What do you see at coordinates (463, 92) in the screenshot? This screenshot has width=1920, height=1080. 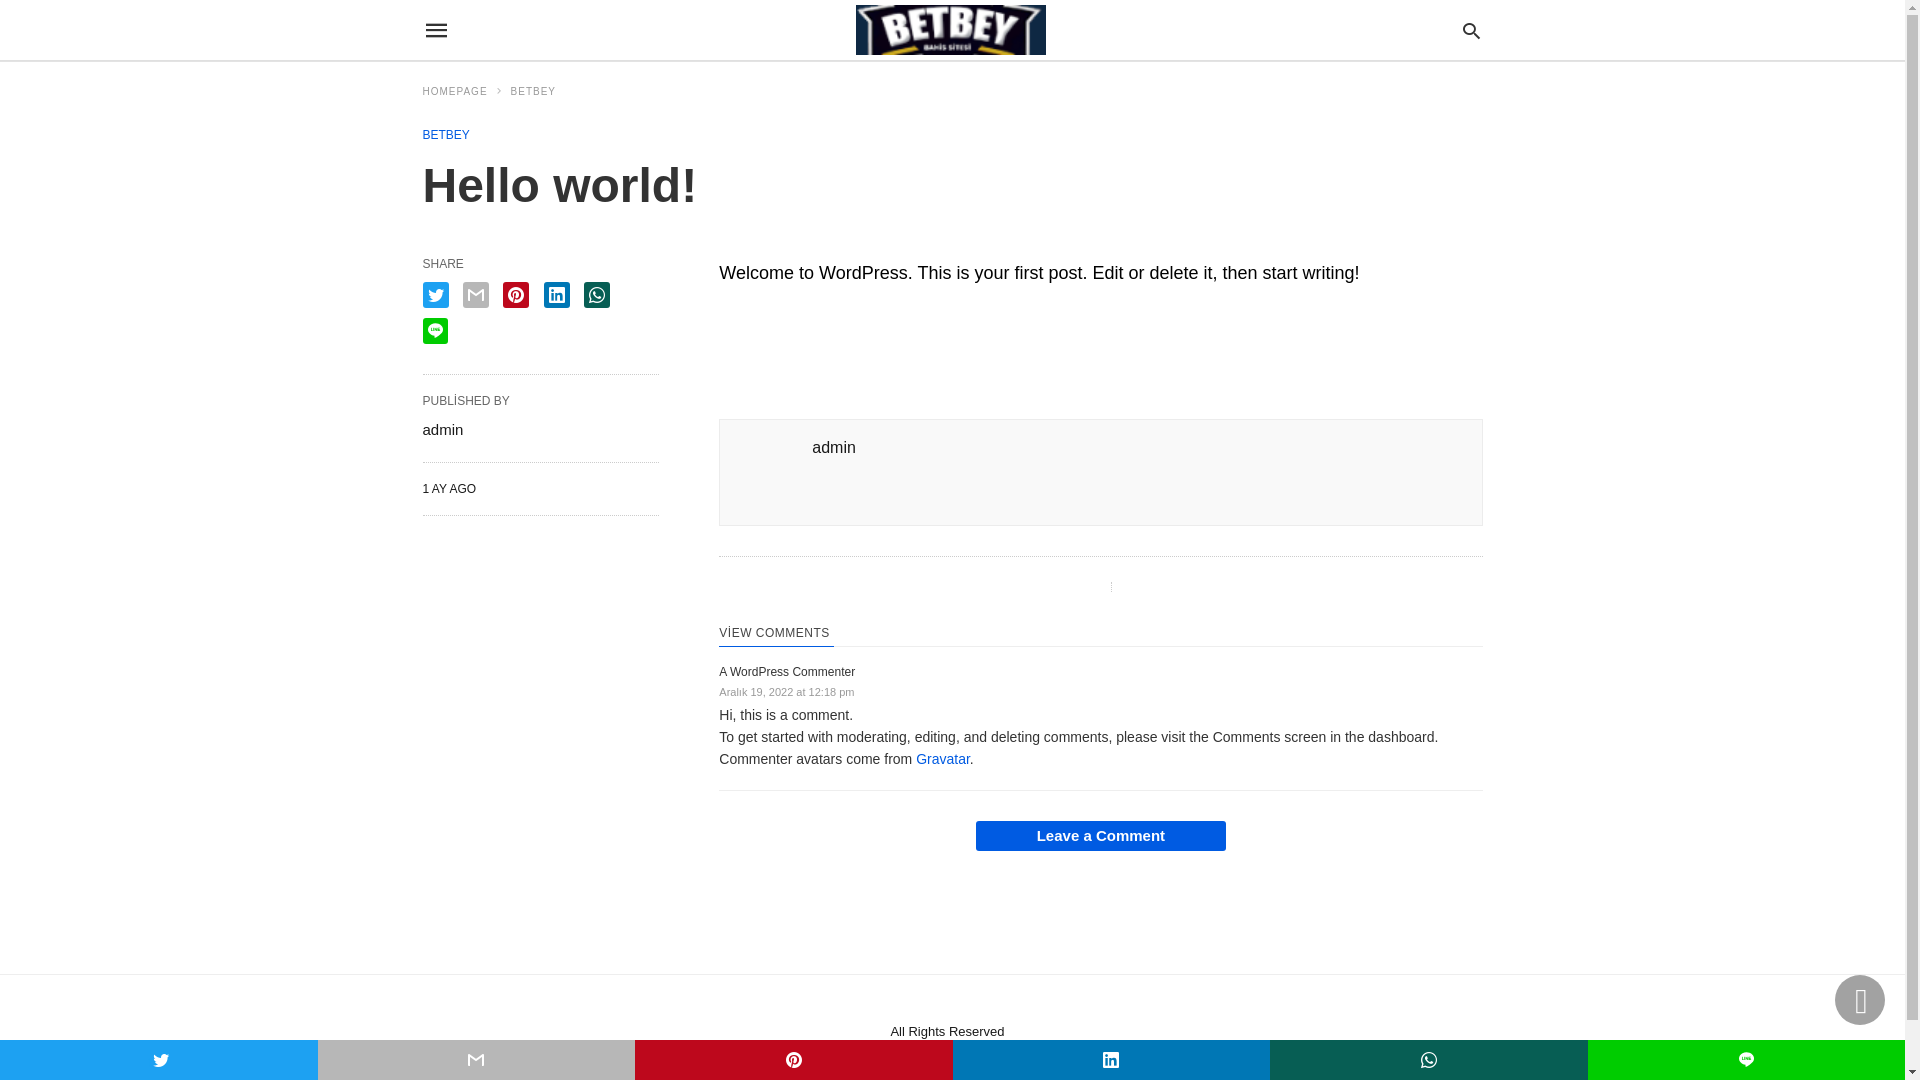 I see `HOMEPAGE` at bounding box center [463, 92].